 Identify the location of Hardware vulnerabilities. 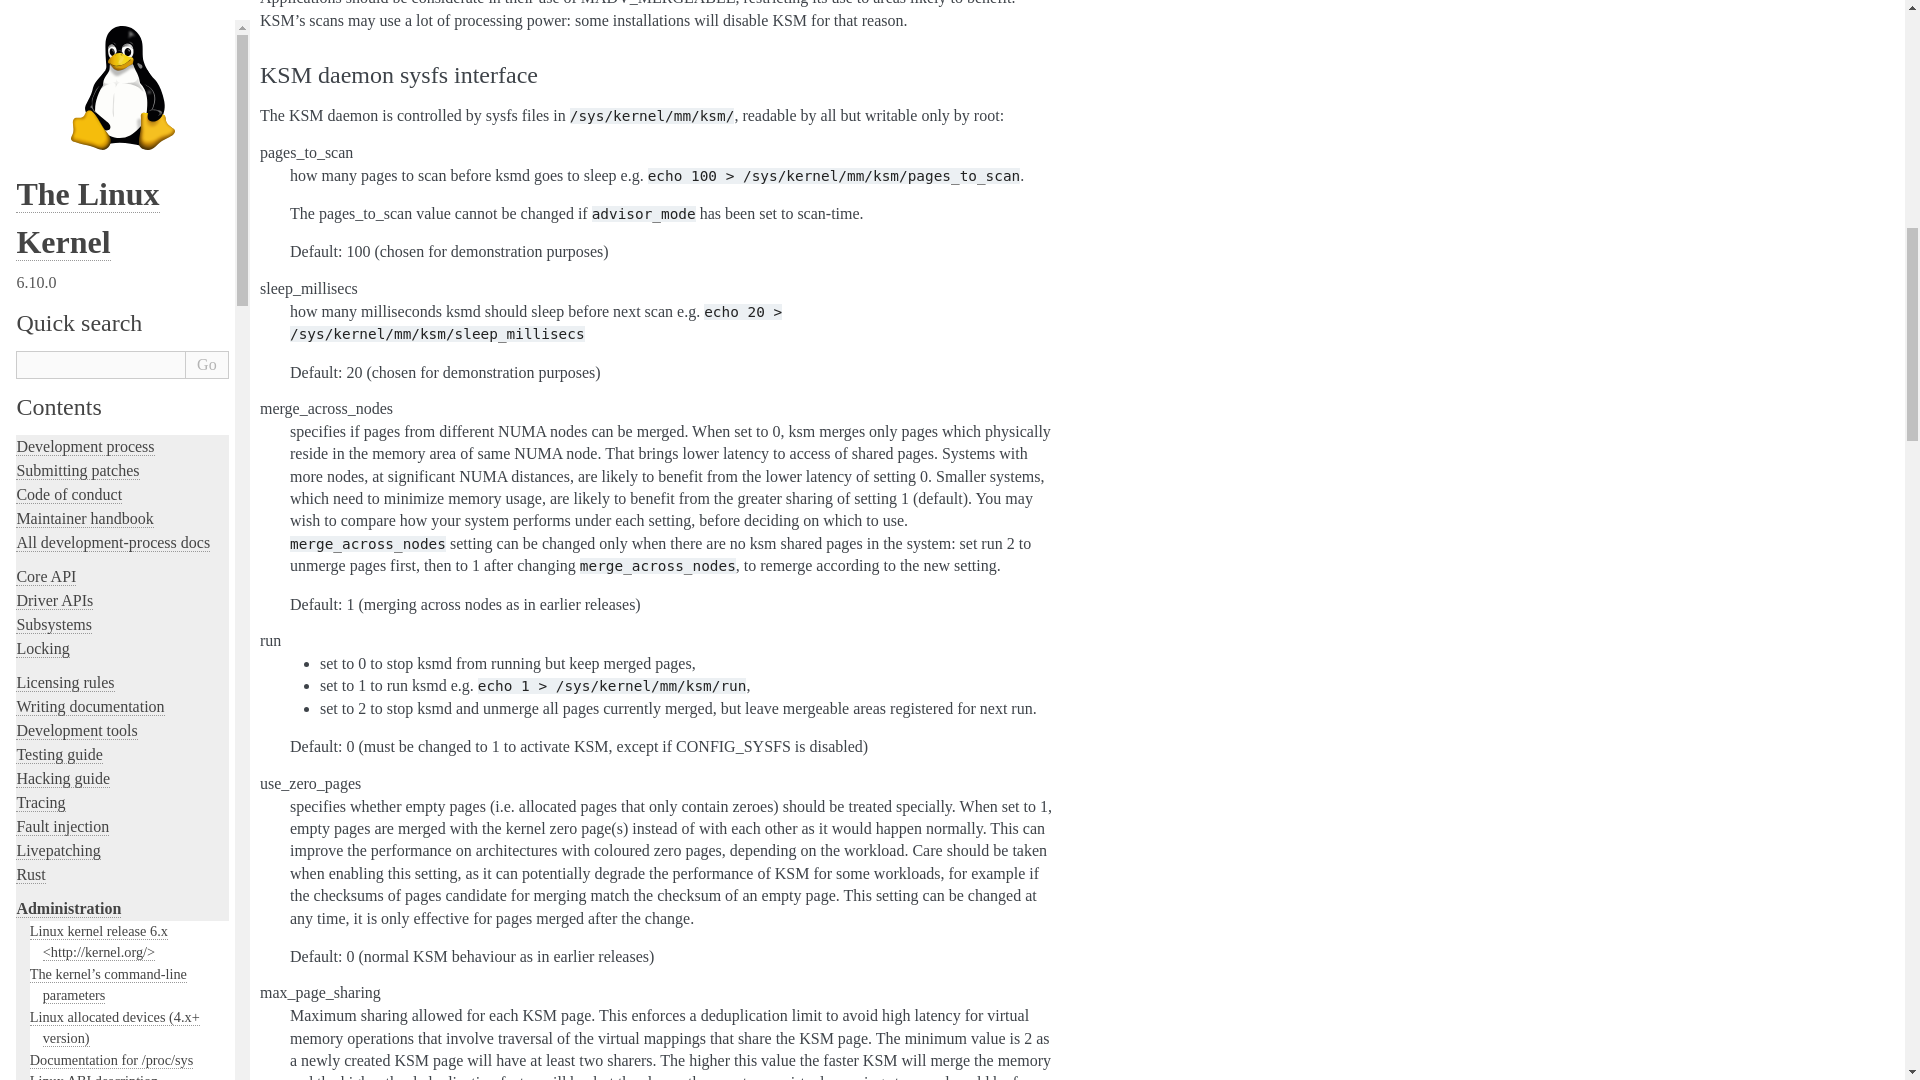
(101, 44).